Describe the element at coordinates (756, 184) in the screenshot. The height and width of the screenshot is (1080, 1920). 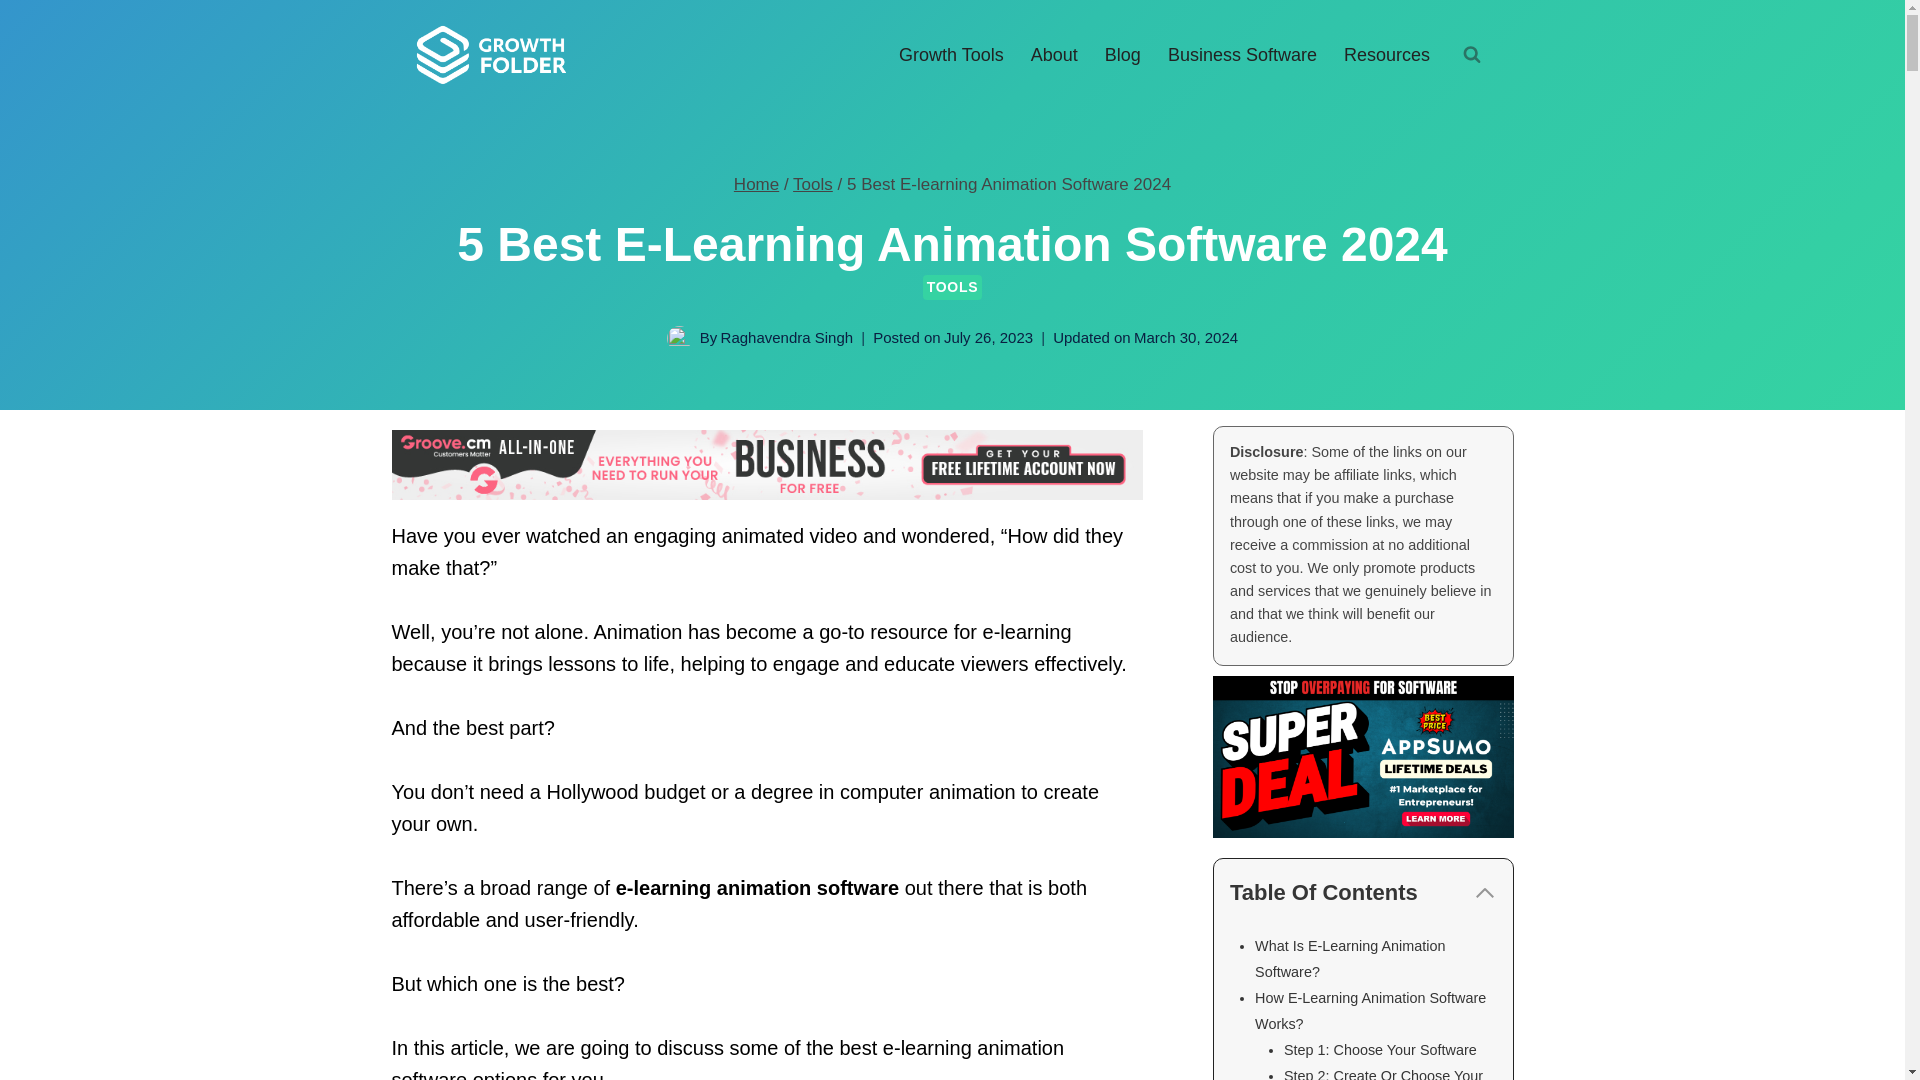
I see `Home` at that location.